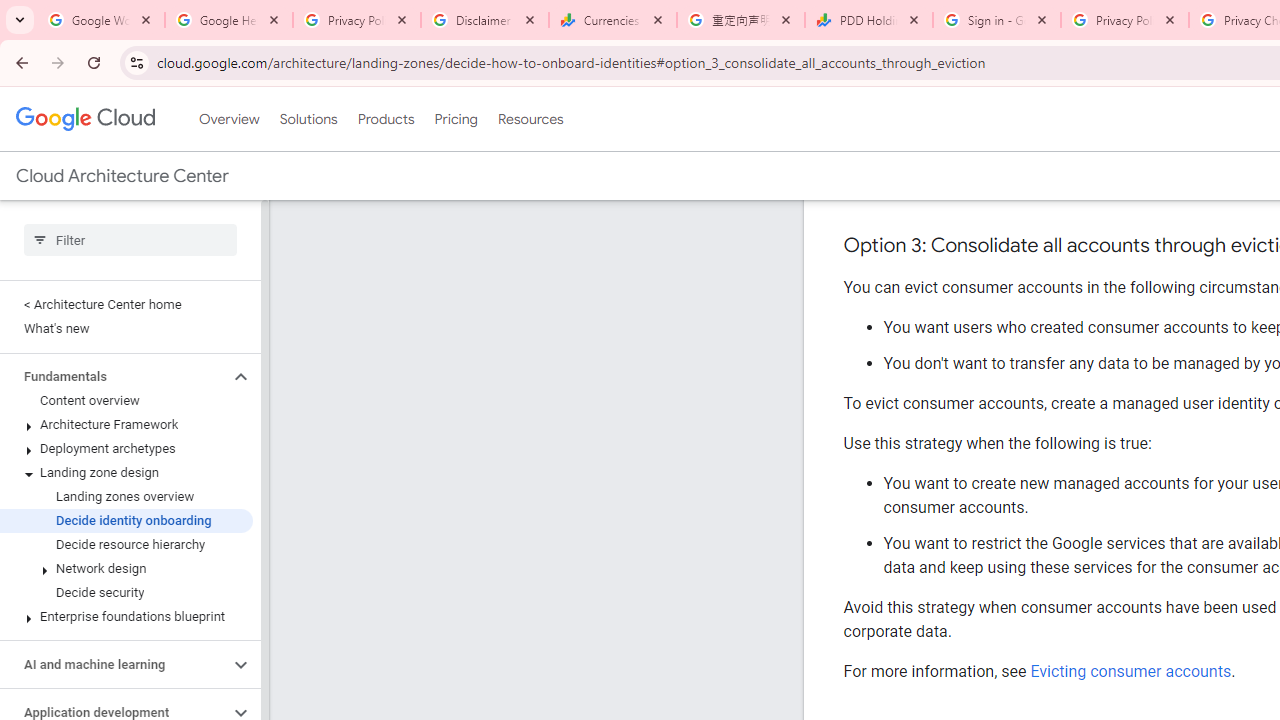 The image size is (1280, 720). Describe the element at coordinates (126, 472) in the screenshot. I see `Landing zone design` at that location.